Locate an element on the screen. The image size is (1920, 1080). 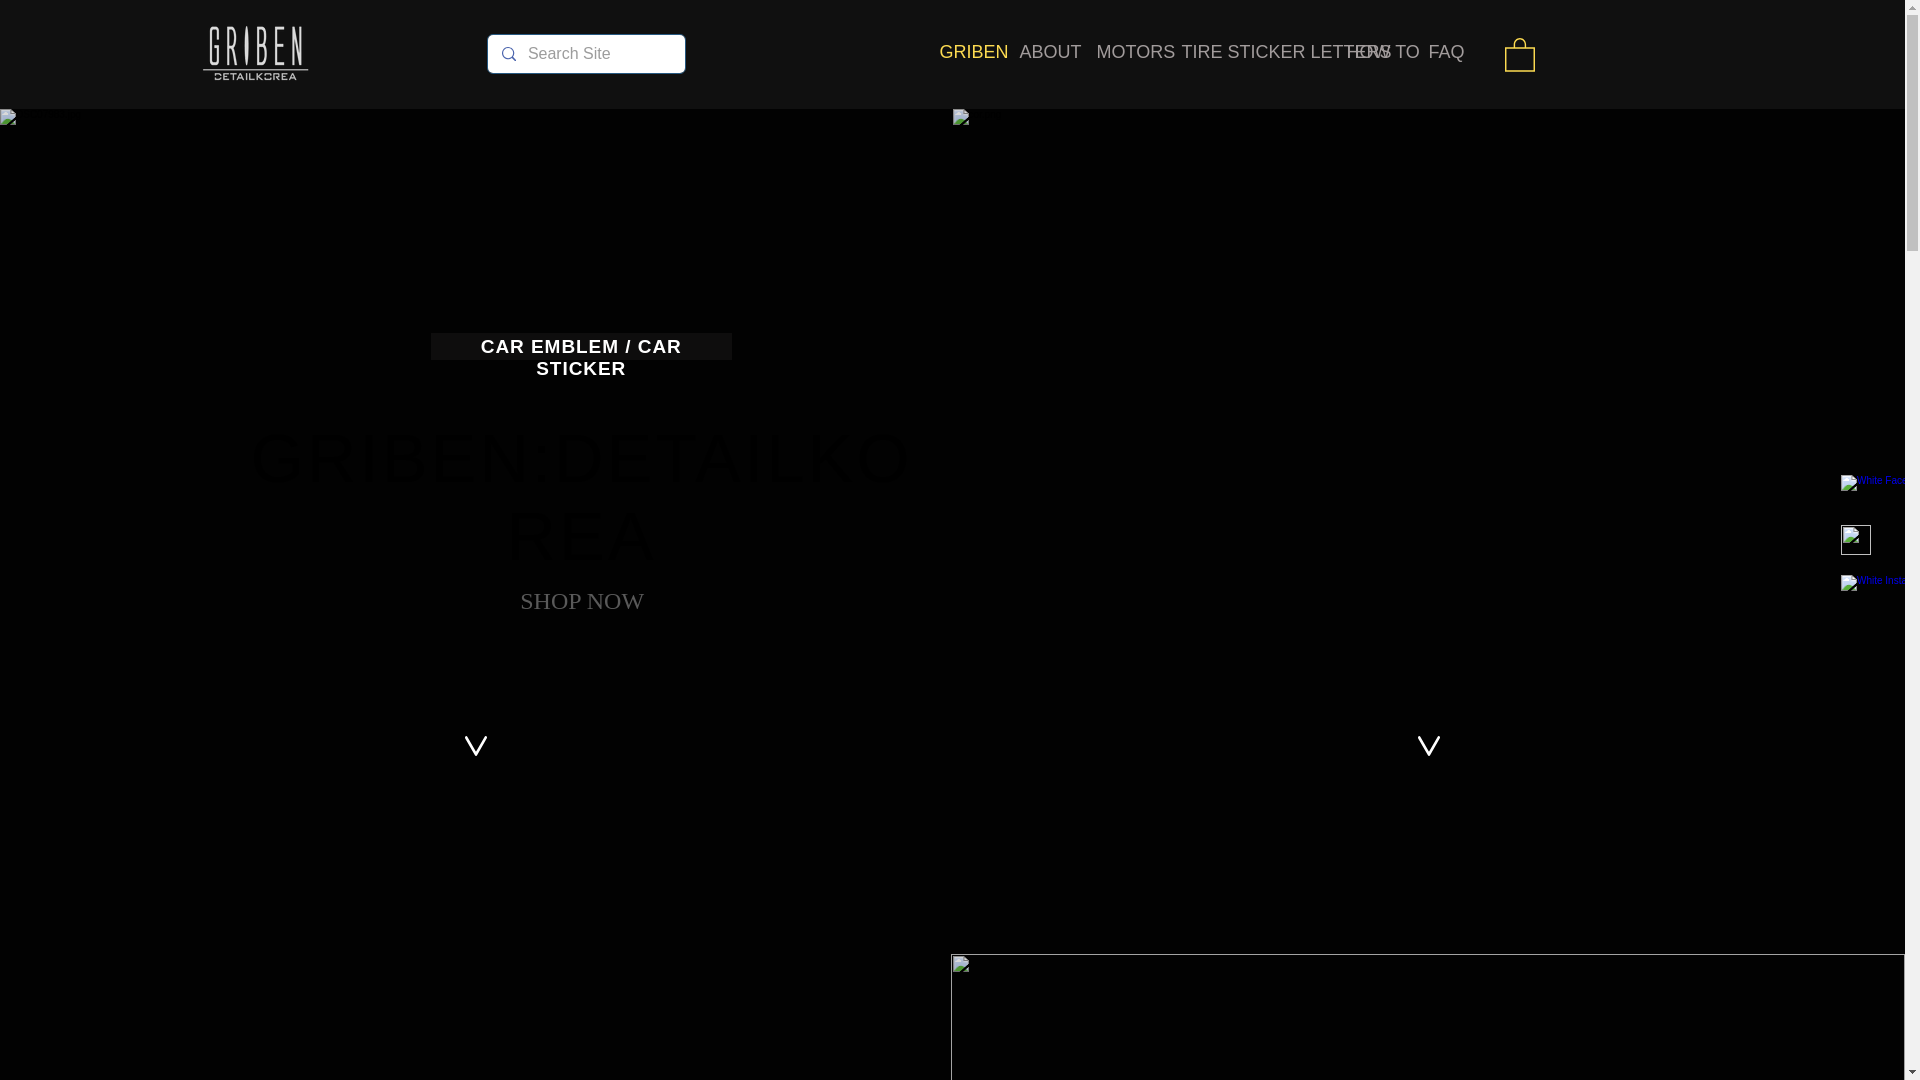
GRIBEN is located at coordinates (964, 52).